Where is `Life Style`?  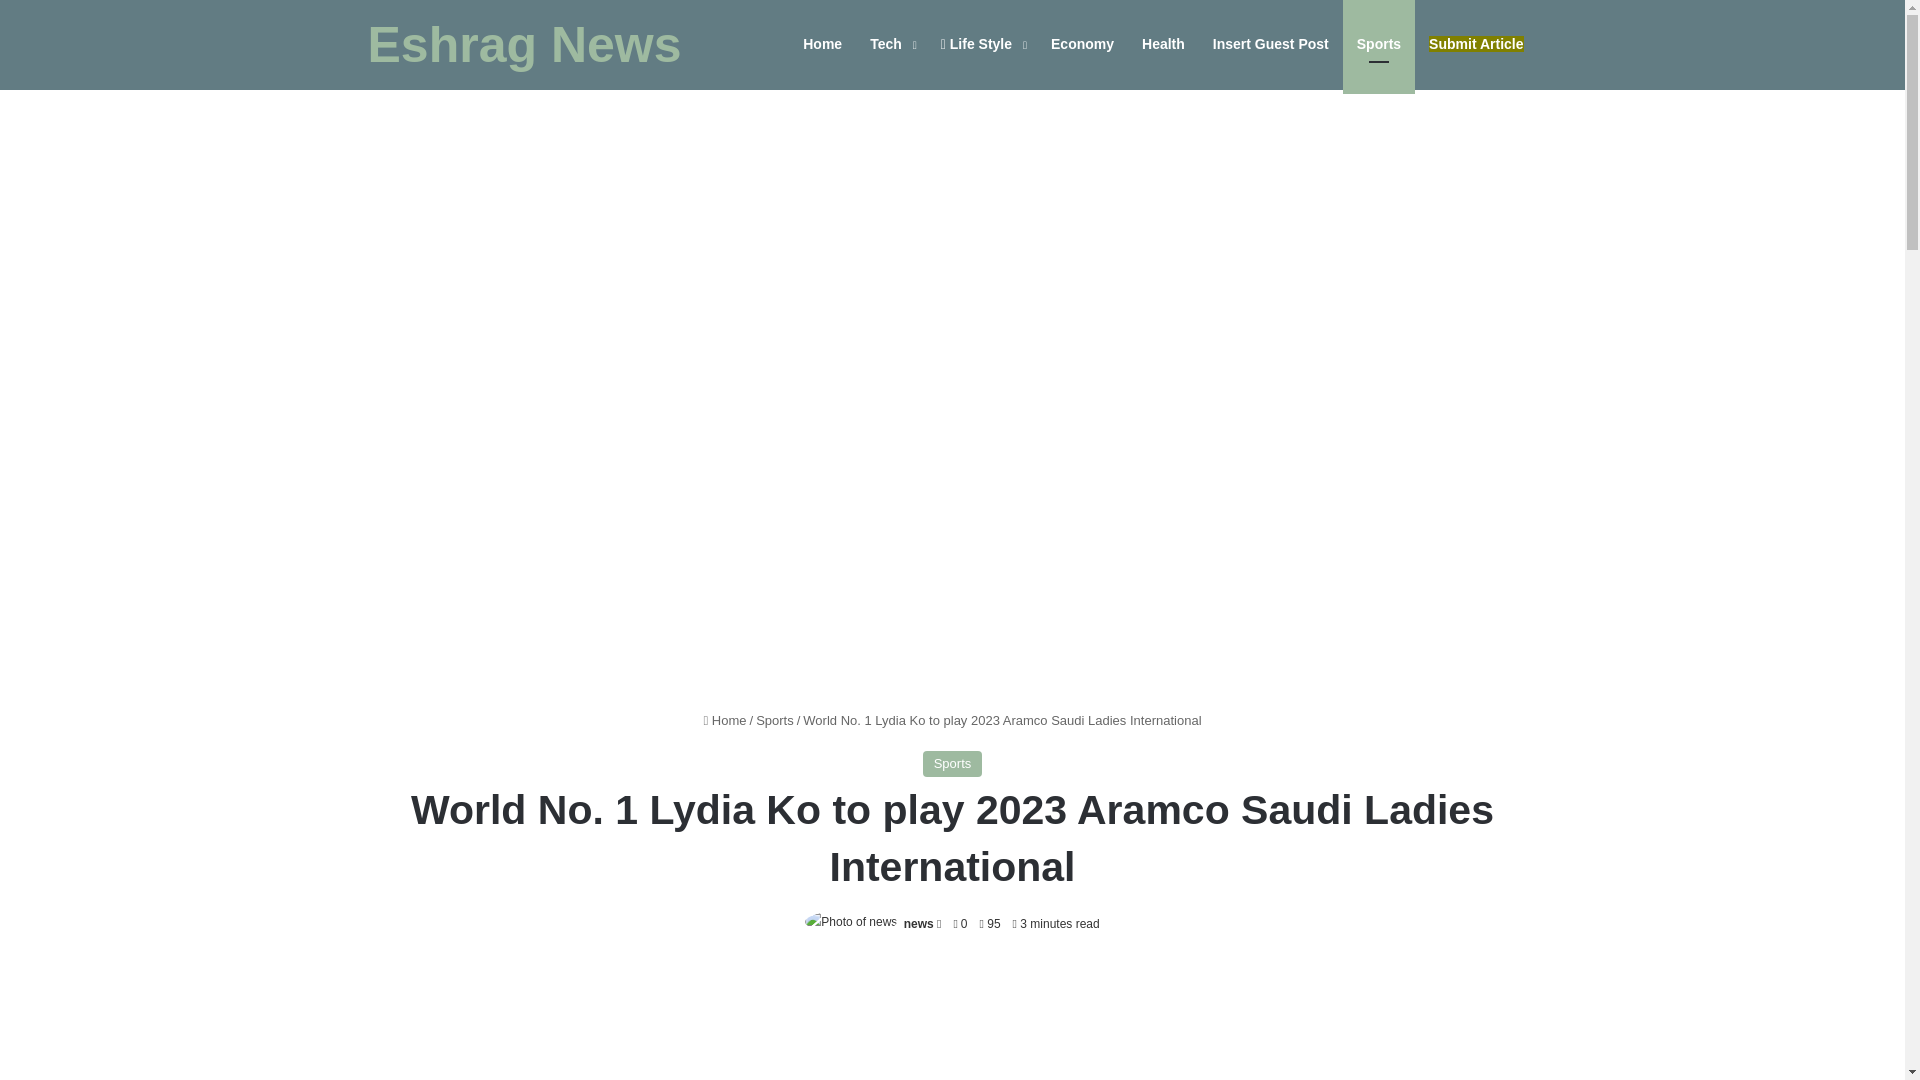 Life Style is located at coordinates (982, 44).